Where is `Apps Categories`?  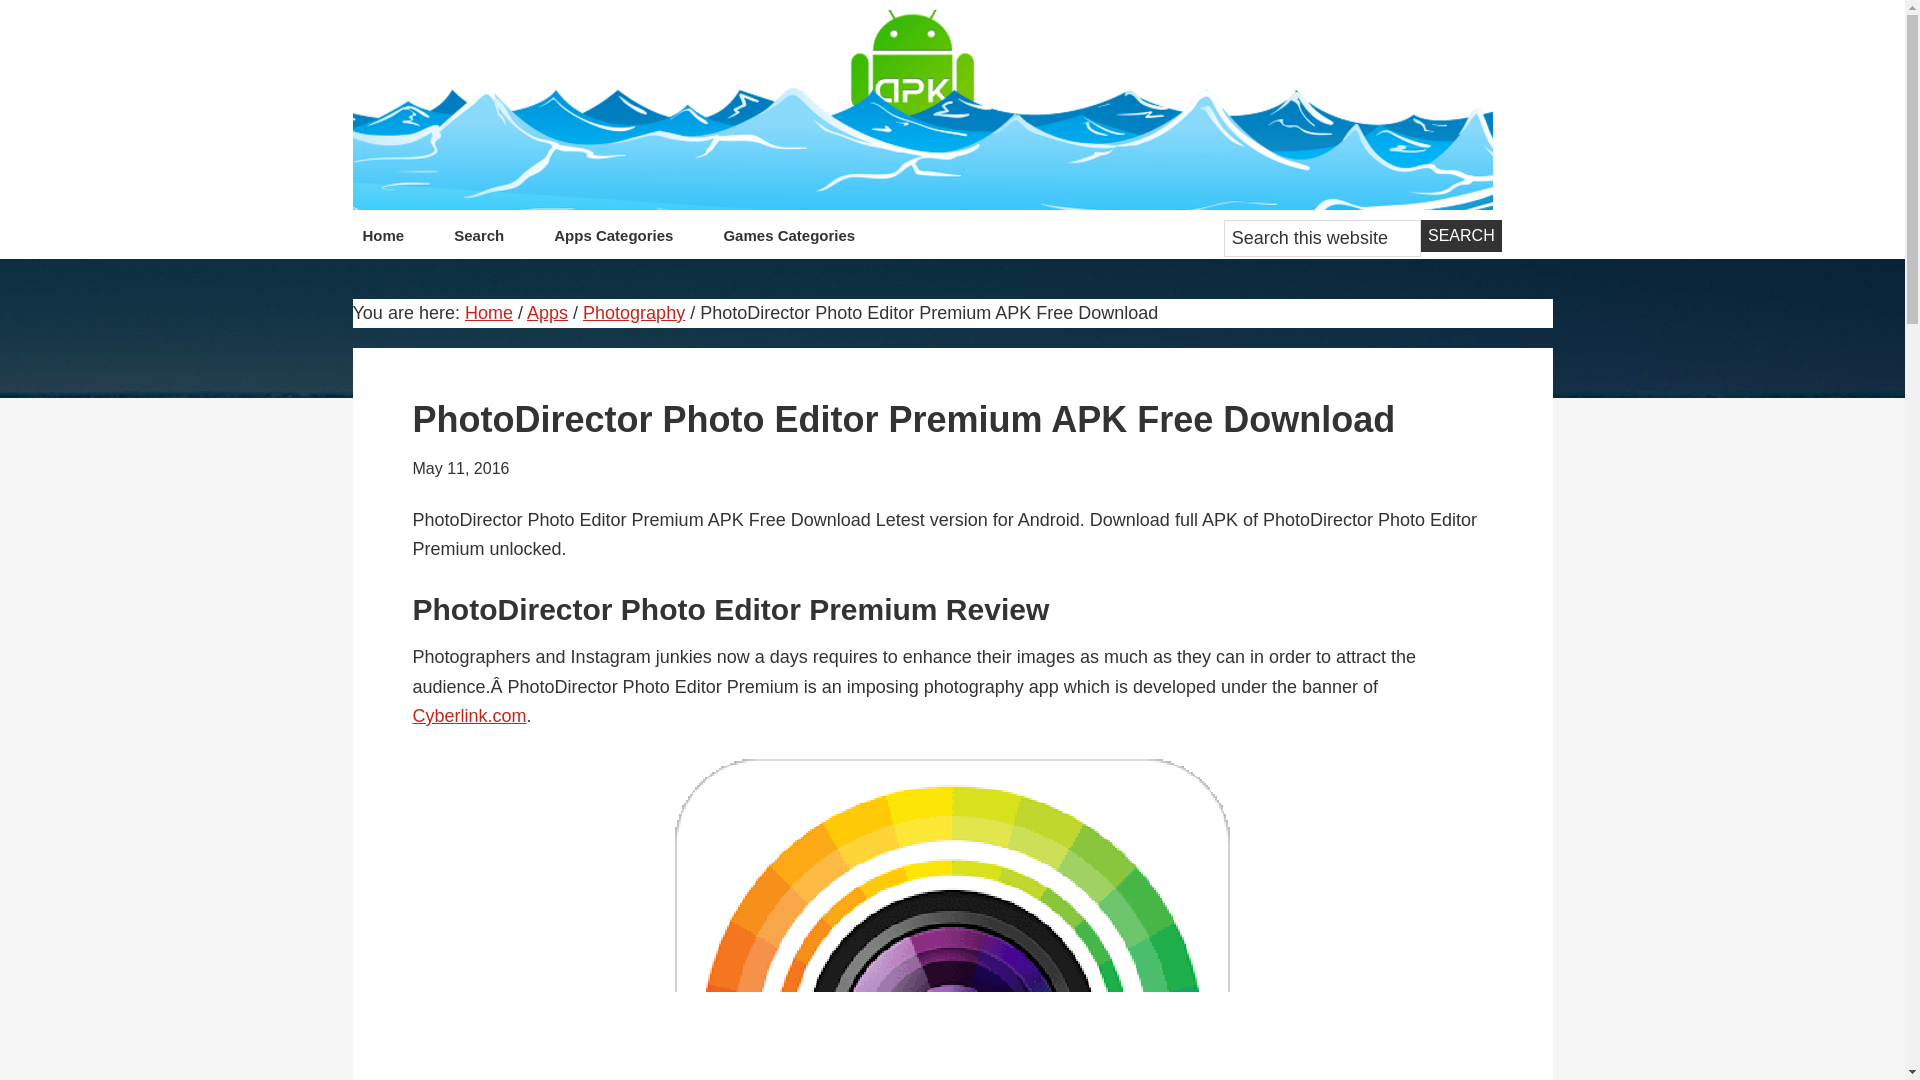
Apps Categories is located at coordinates (613, 240).